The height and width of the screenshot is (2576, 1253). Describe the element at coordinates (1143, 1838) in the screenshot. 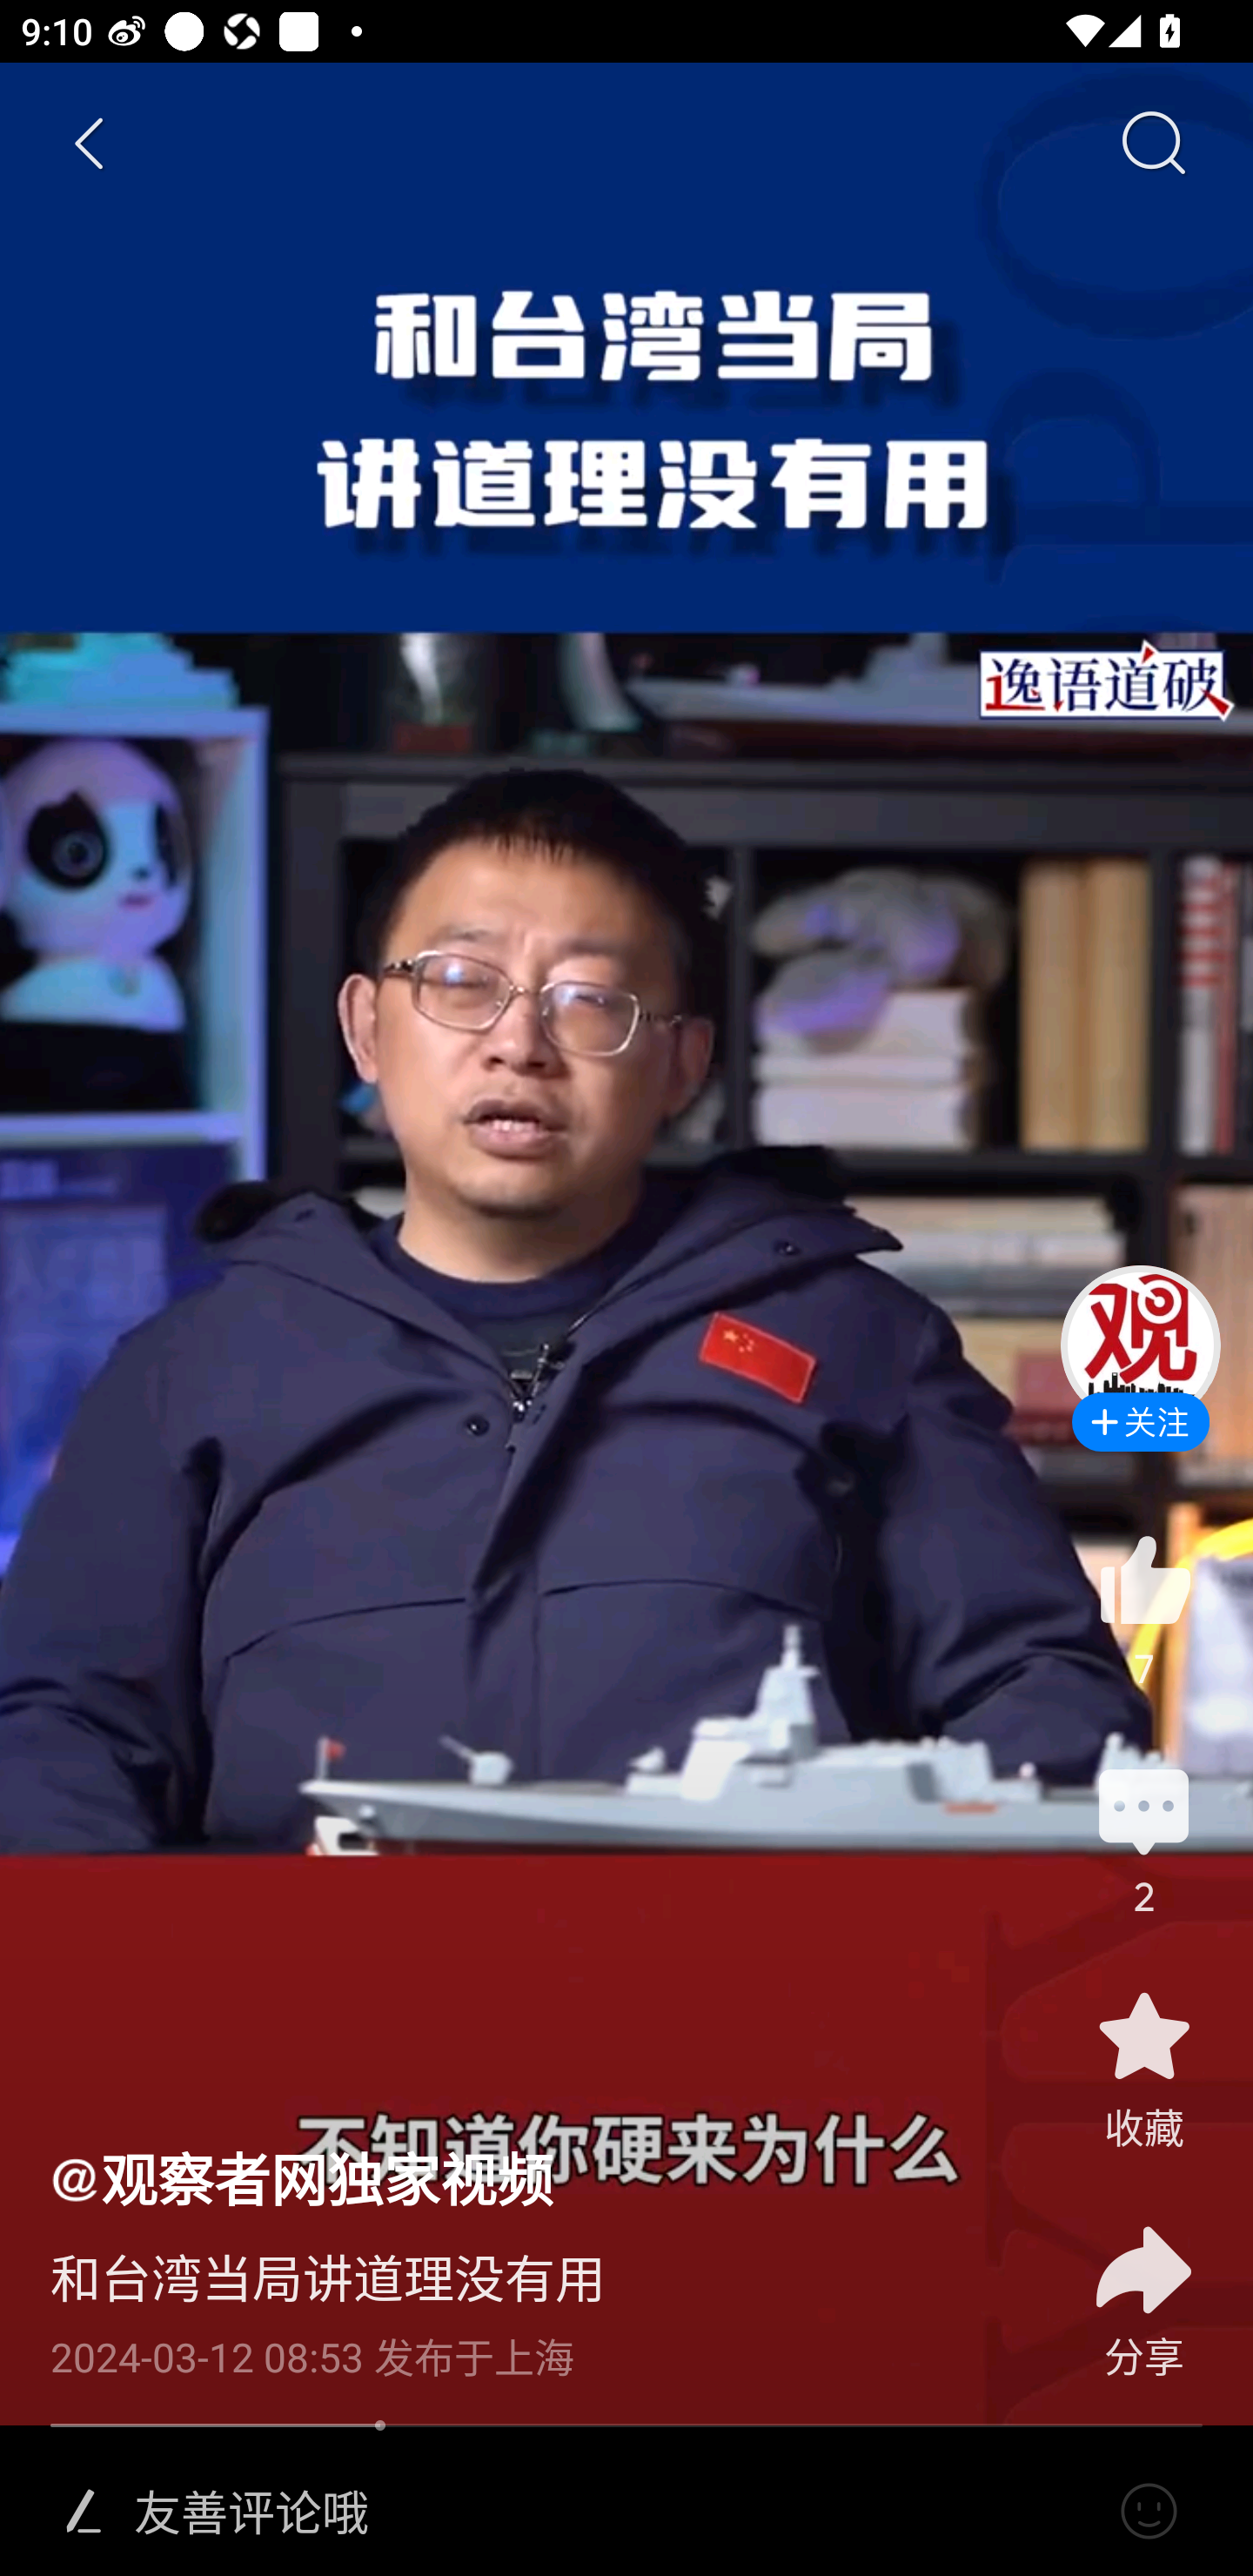

I see `评论  2` at that location.